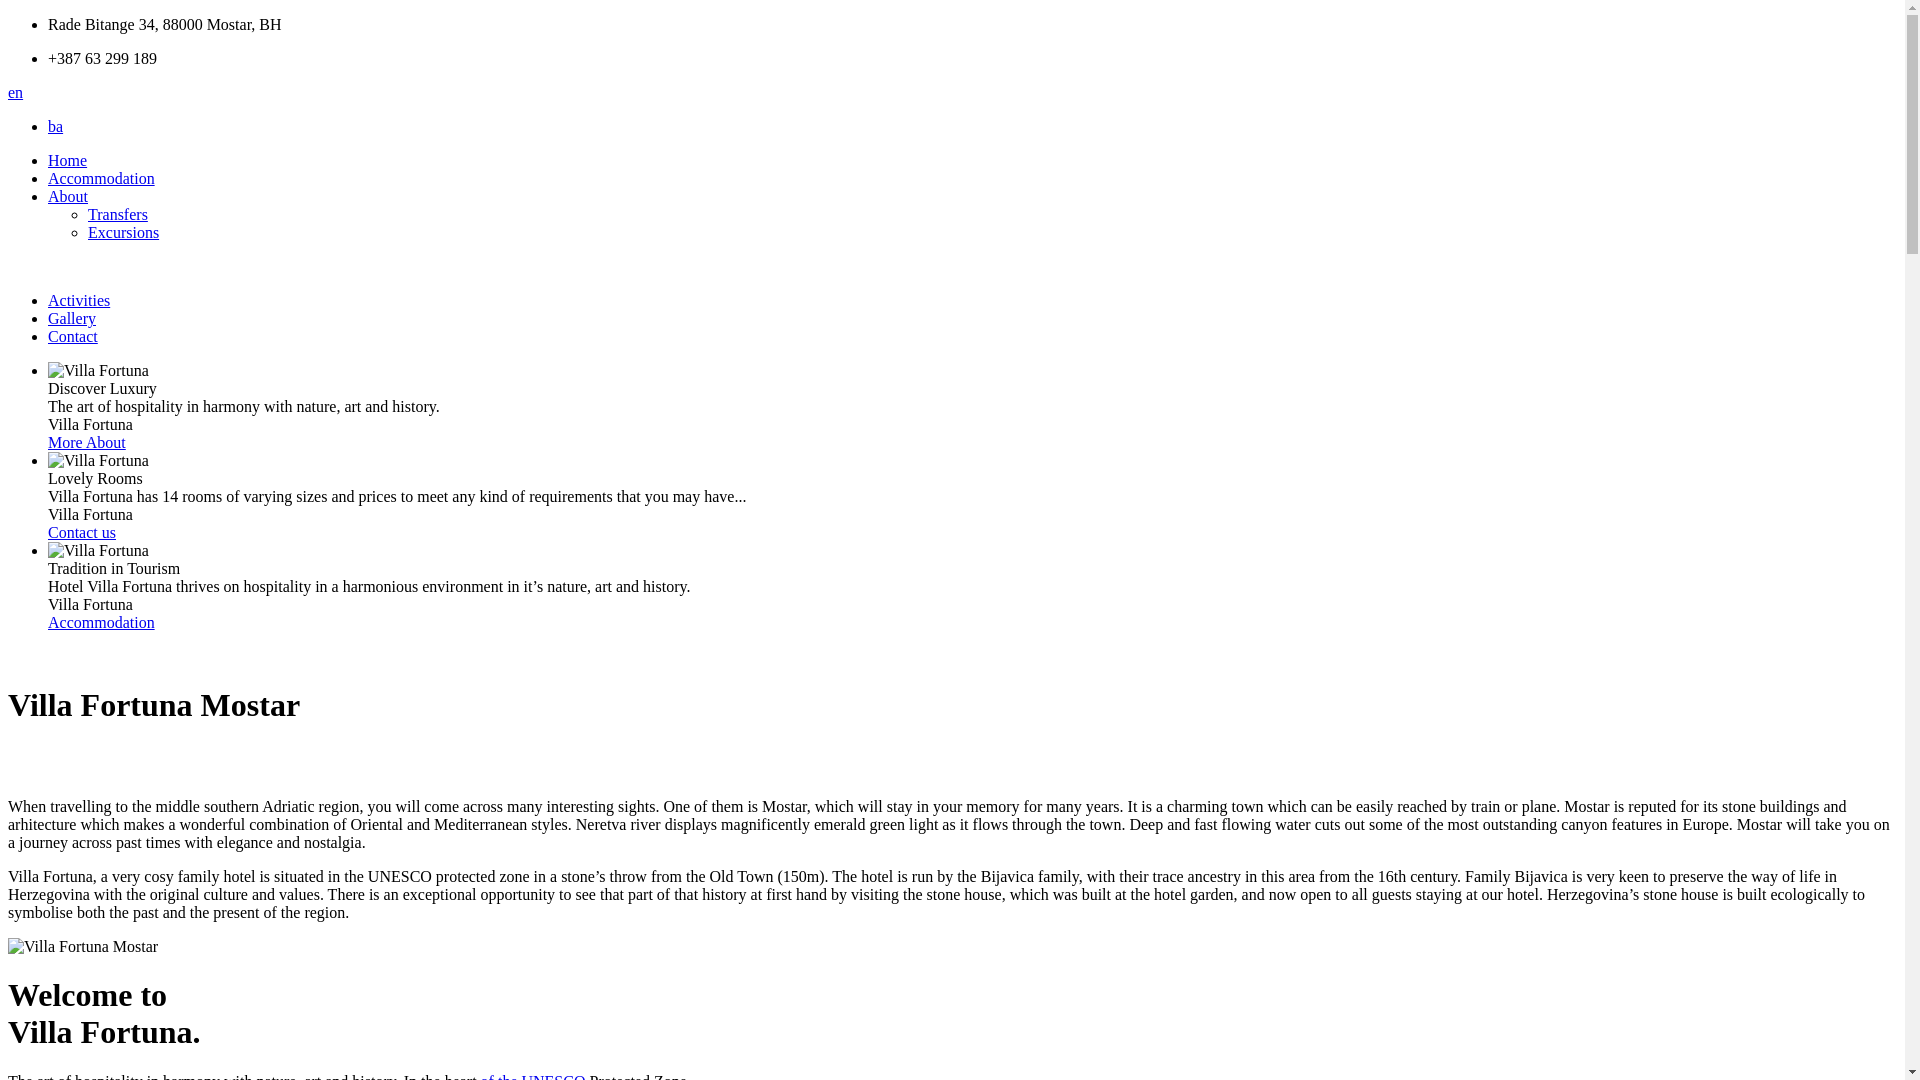  What do you see at coordinates (56, 126) in the screenshot?
I see `ba` at bounding box center [56, 126].